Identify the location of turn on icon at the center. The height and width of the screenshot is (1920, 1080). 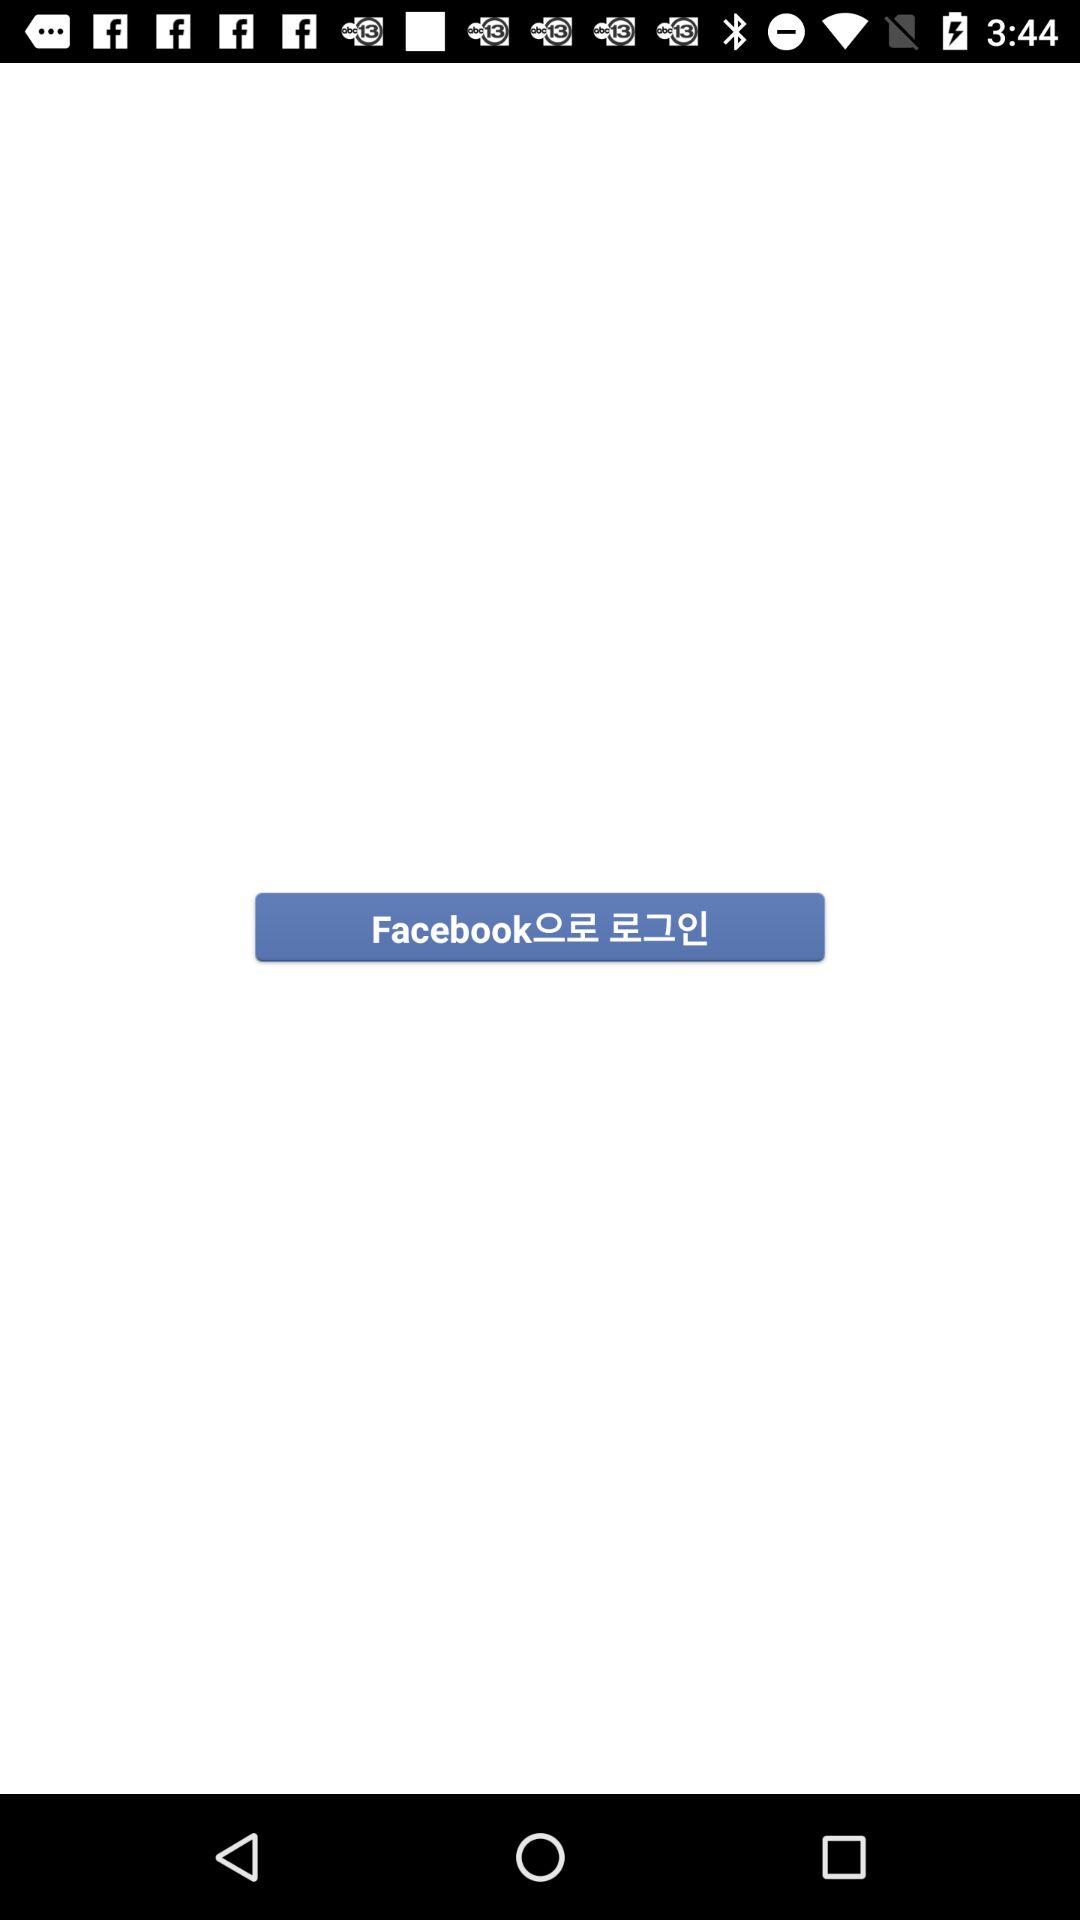
(540, 928).